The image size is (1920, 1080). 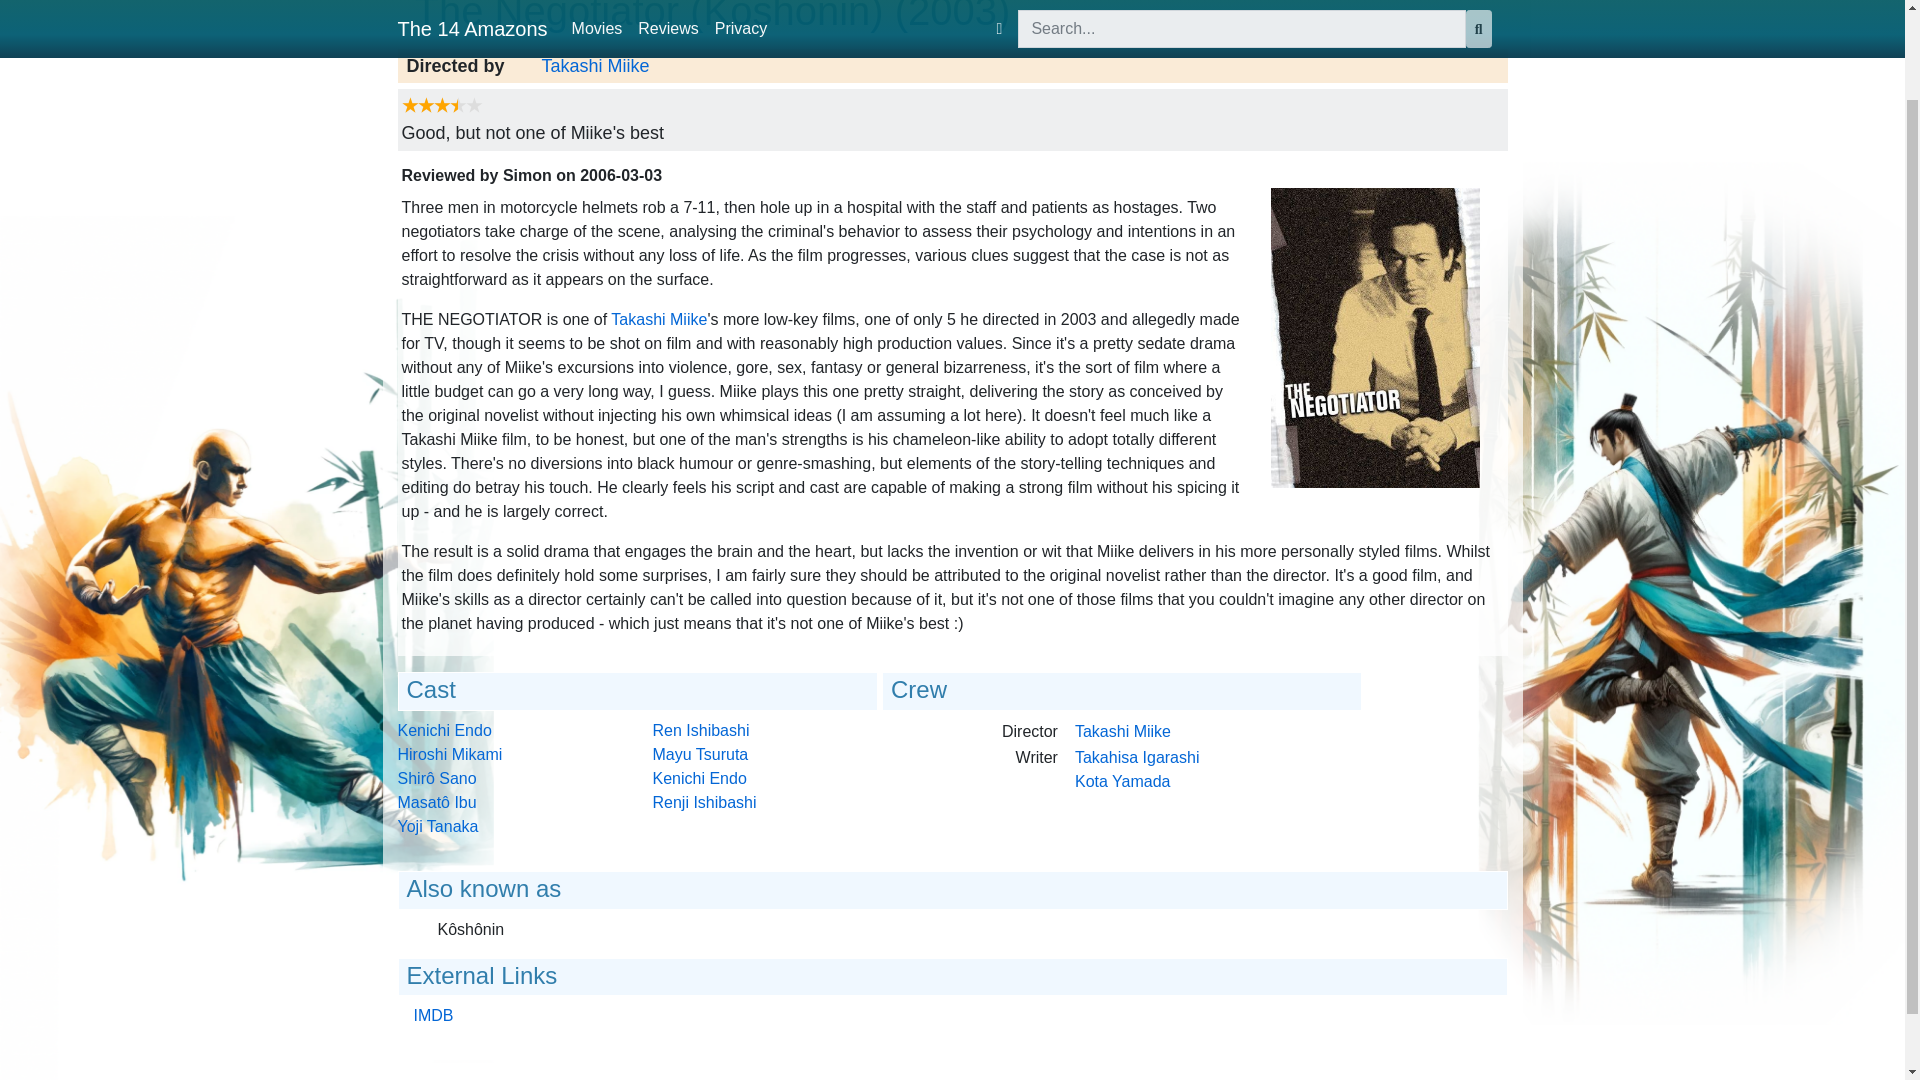 I want to click on Takashi Miike, so click(x=1123, y=730).